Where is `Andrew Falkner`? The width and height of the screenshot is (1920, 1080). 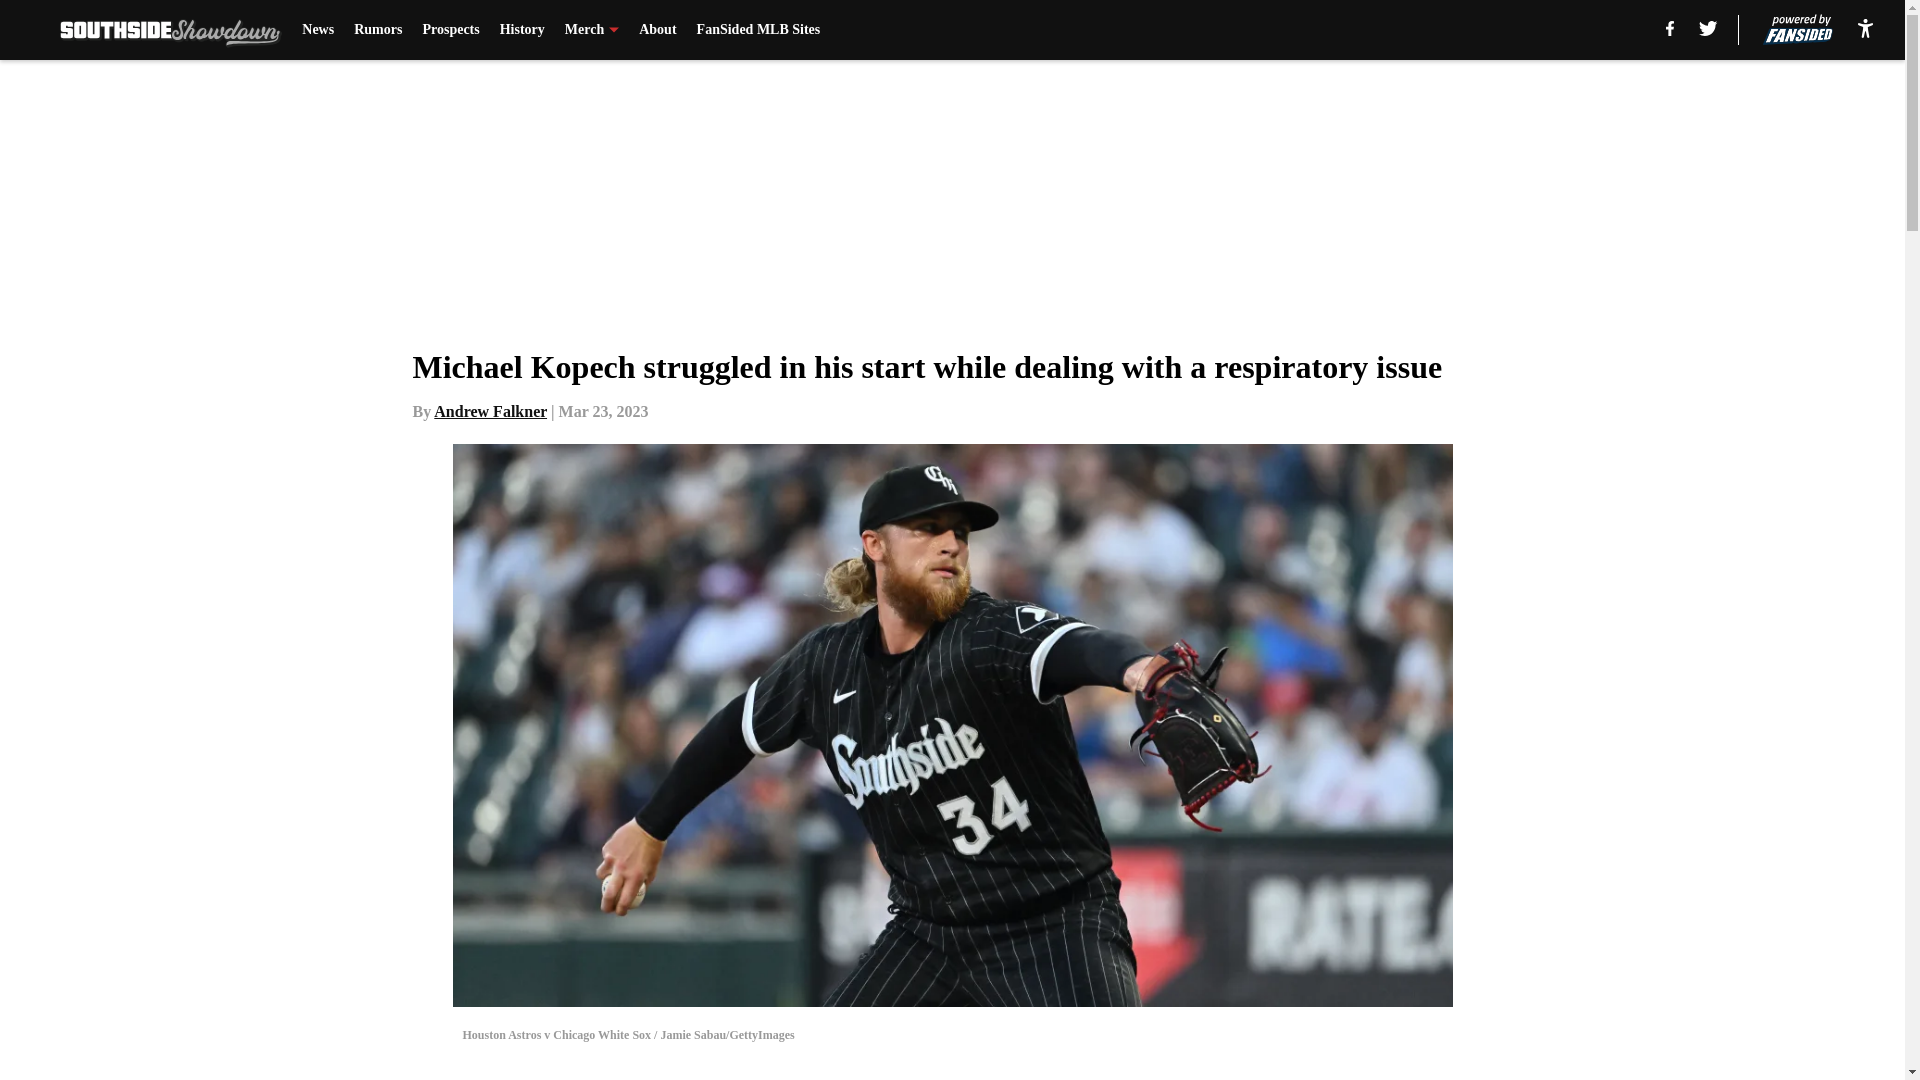 Andrew Falkner is located at coordinates (490, 411).